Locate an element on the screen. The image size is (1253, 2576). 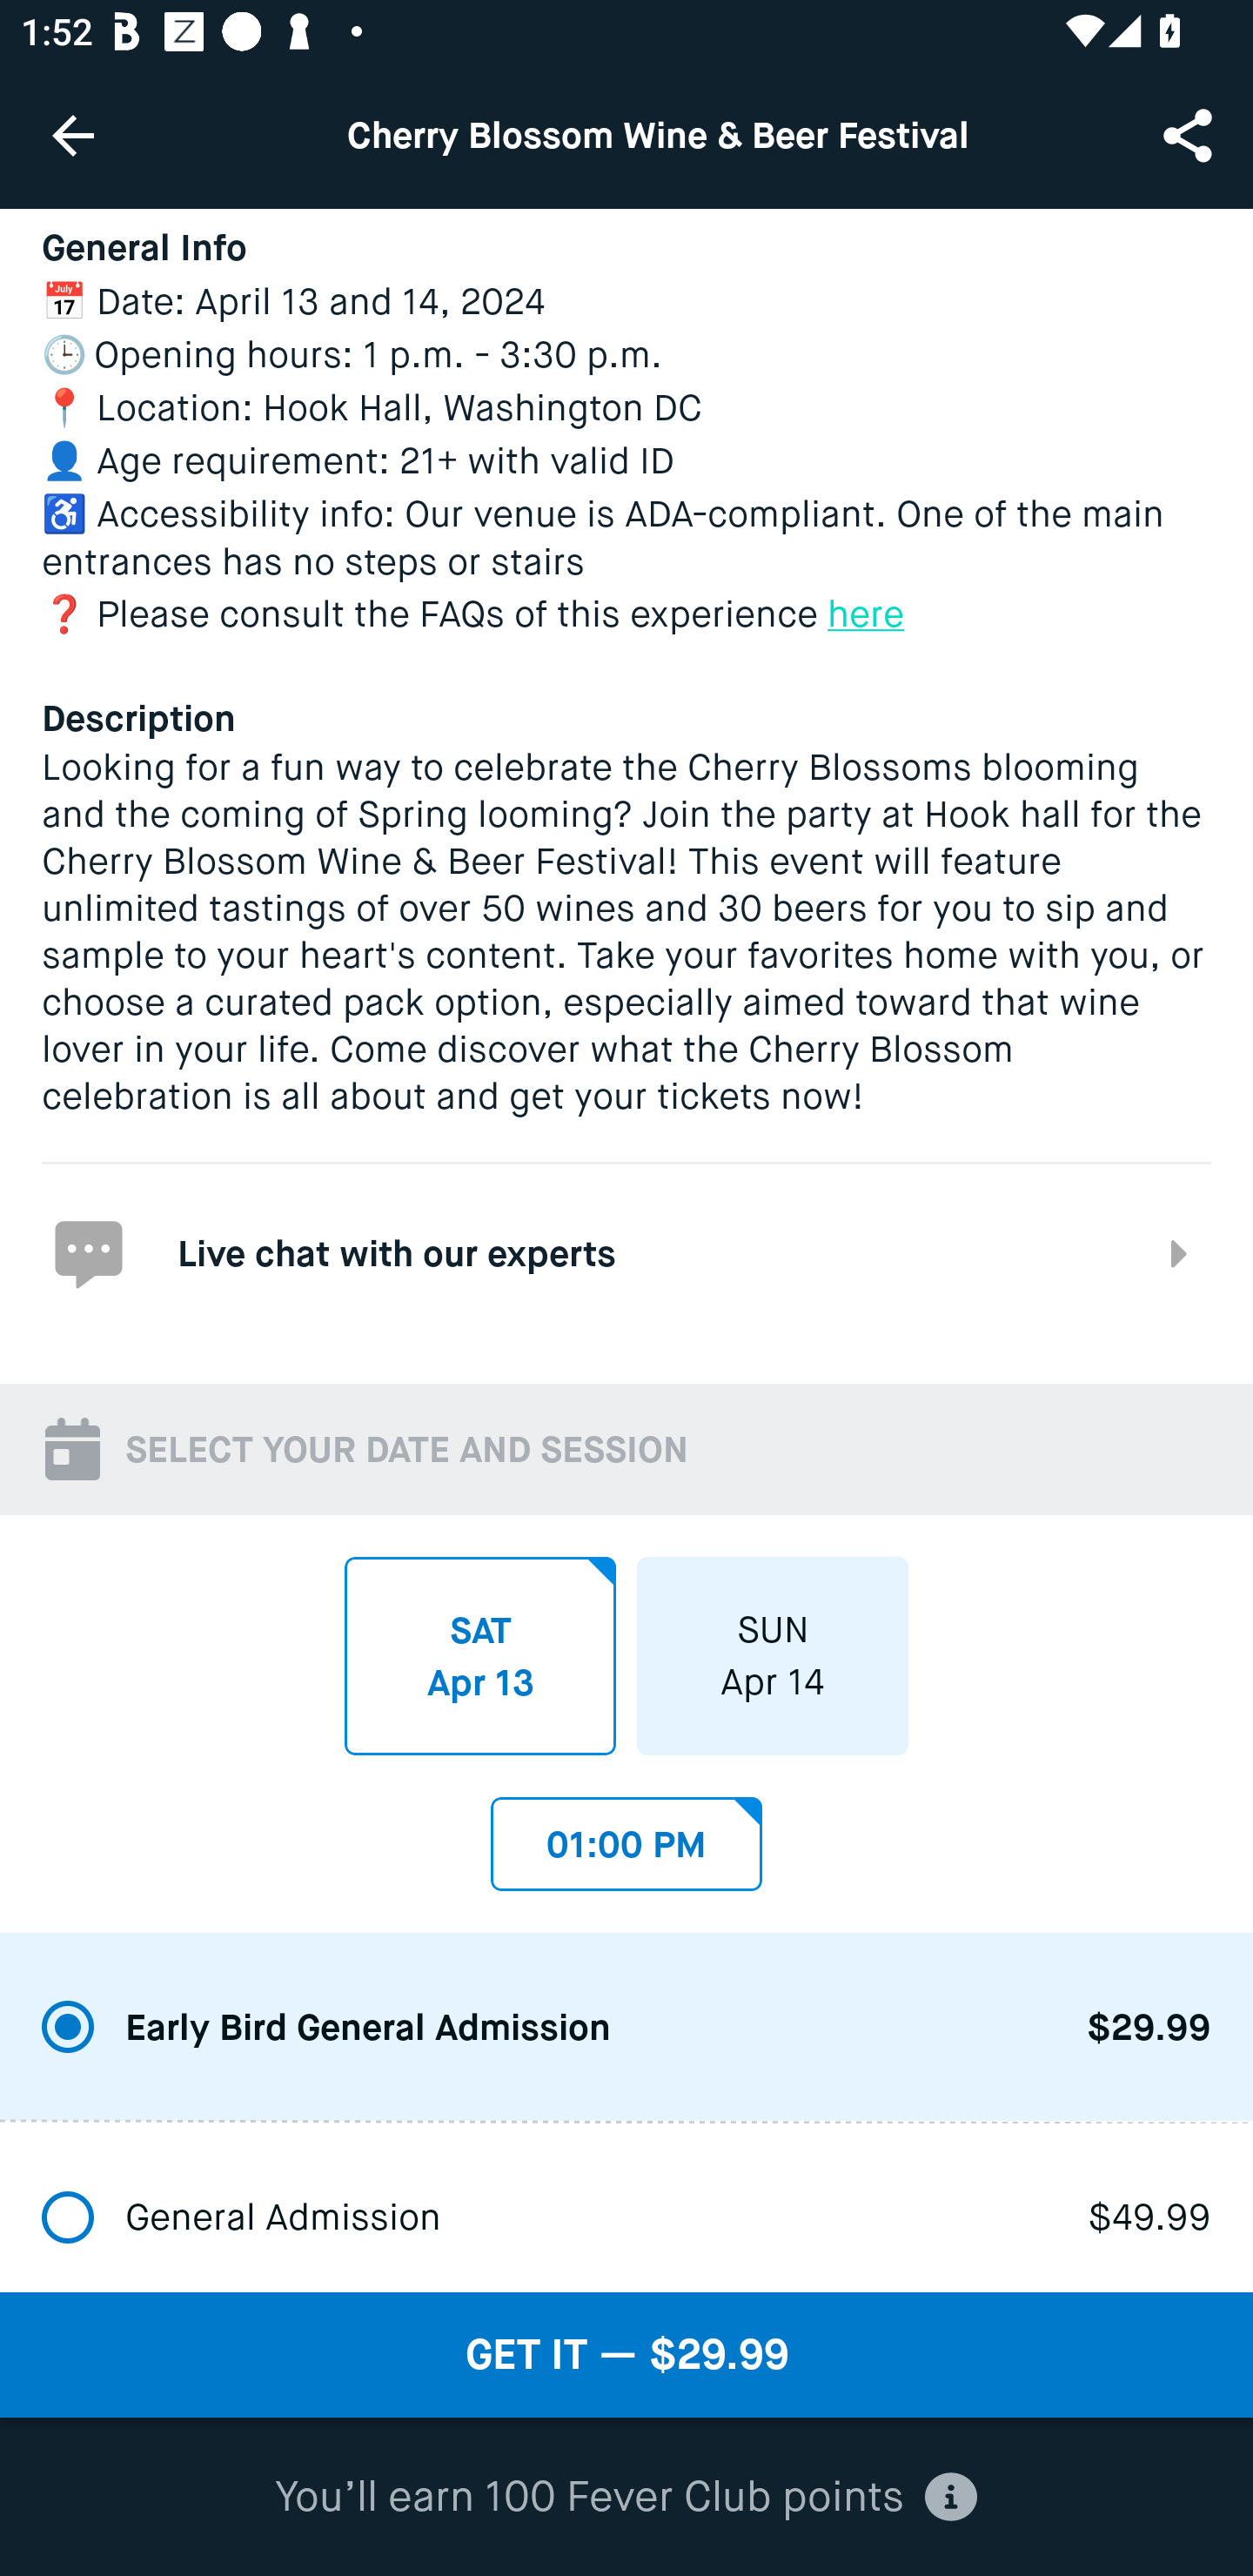
SAT
Apr 13 is located at coordinates (480, 1654).